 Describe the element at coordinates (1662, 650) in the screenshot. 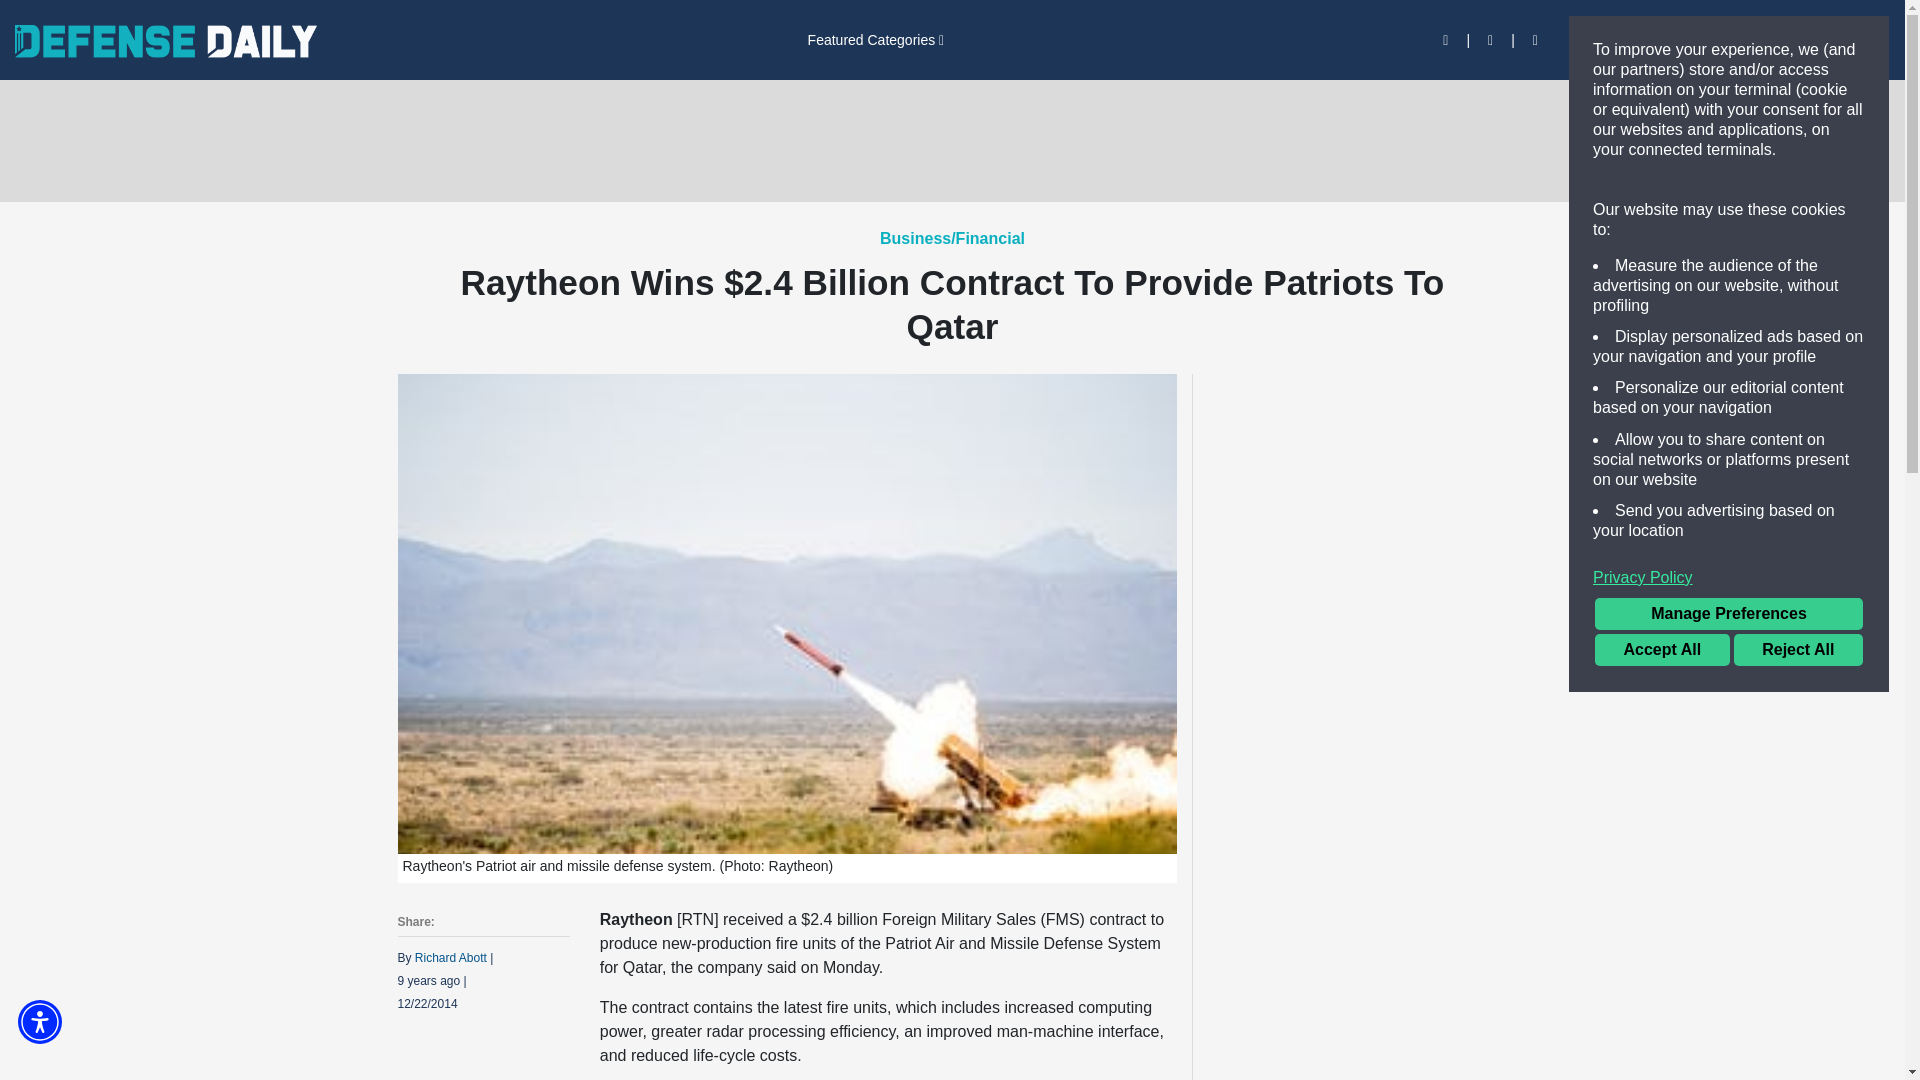

I see `Accept All` at that location.